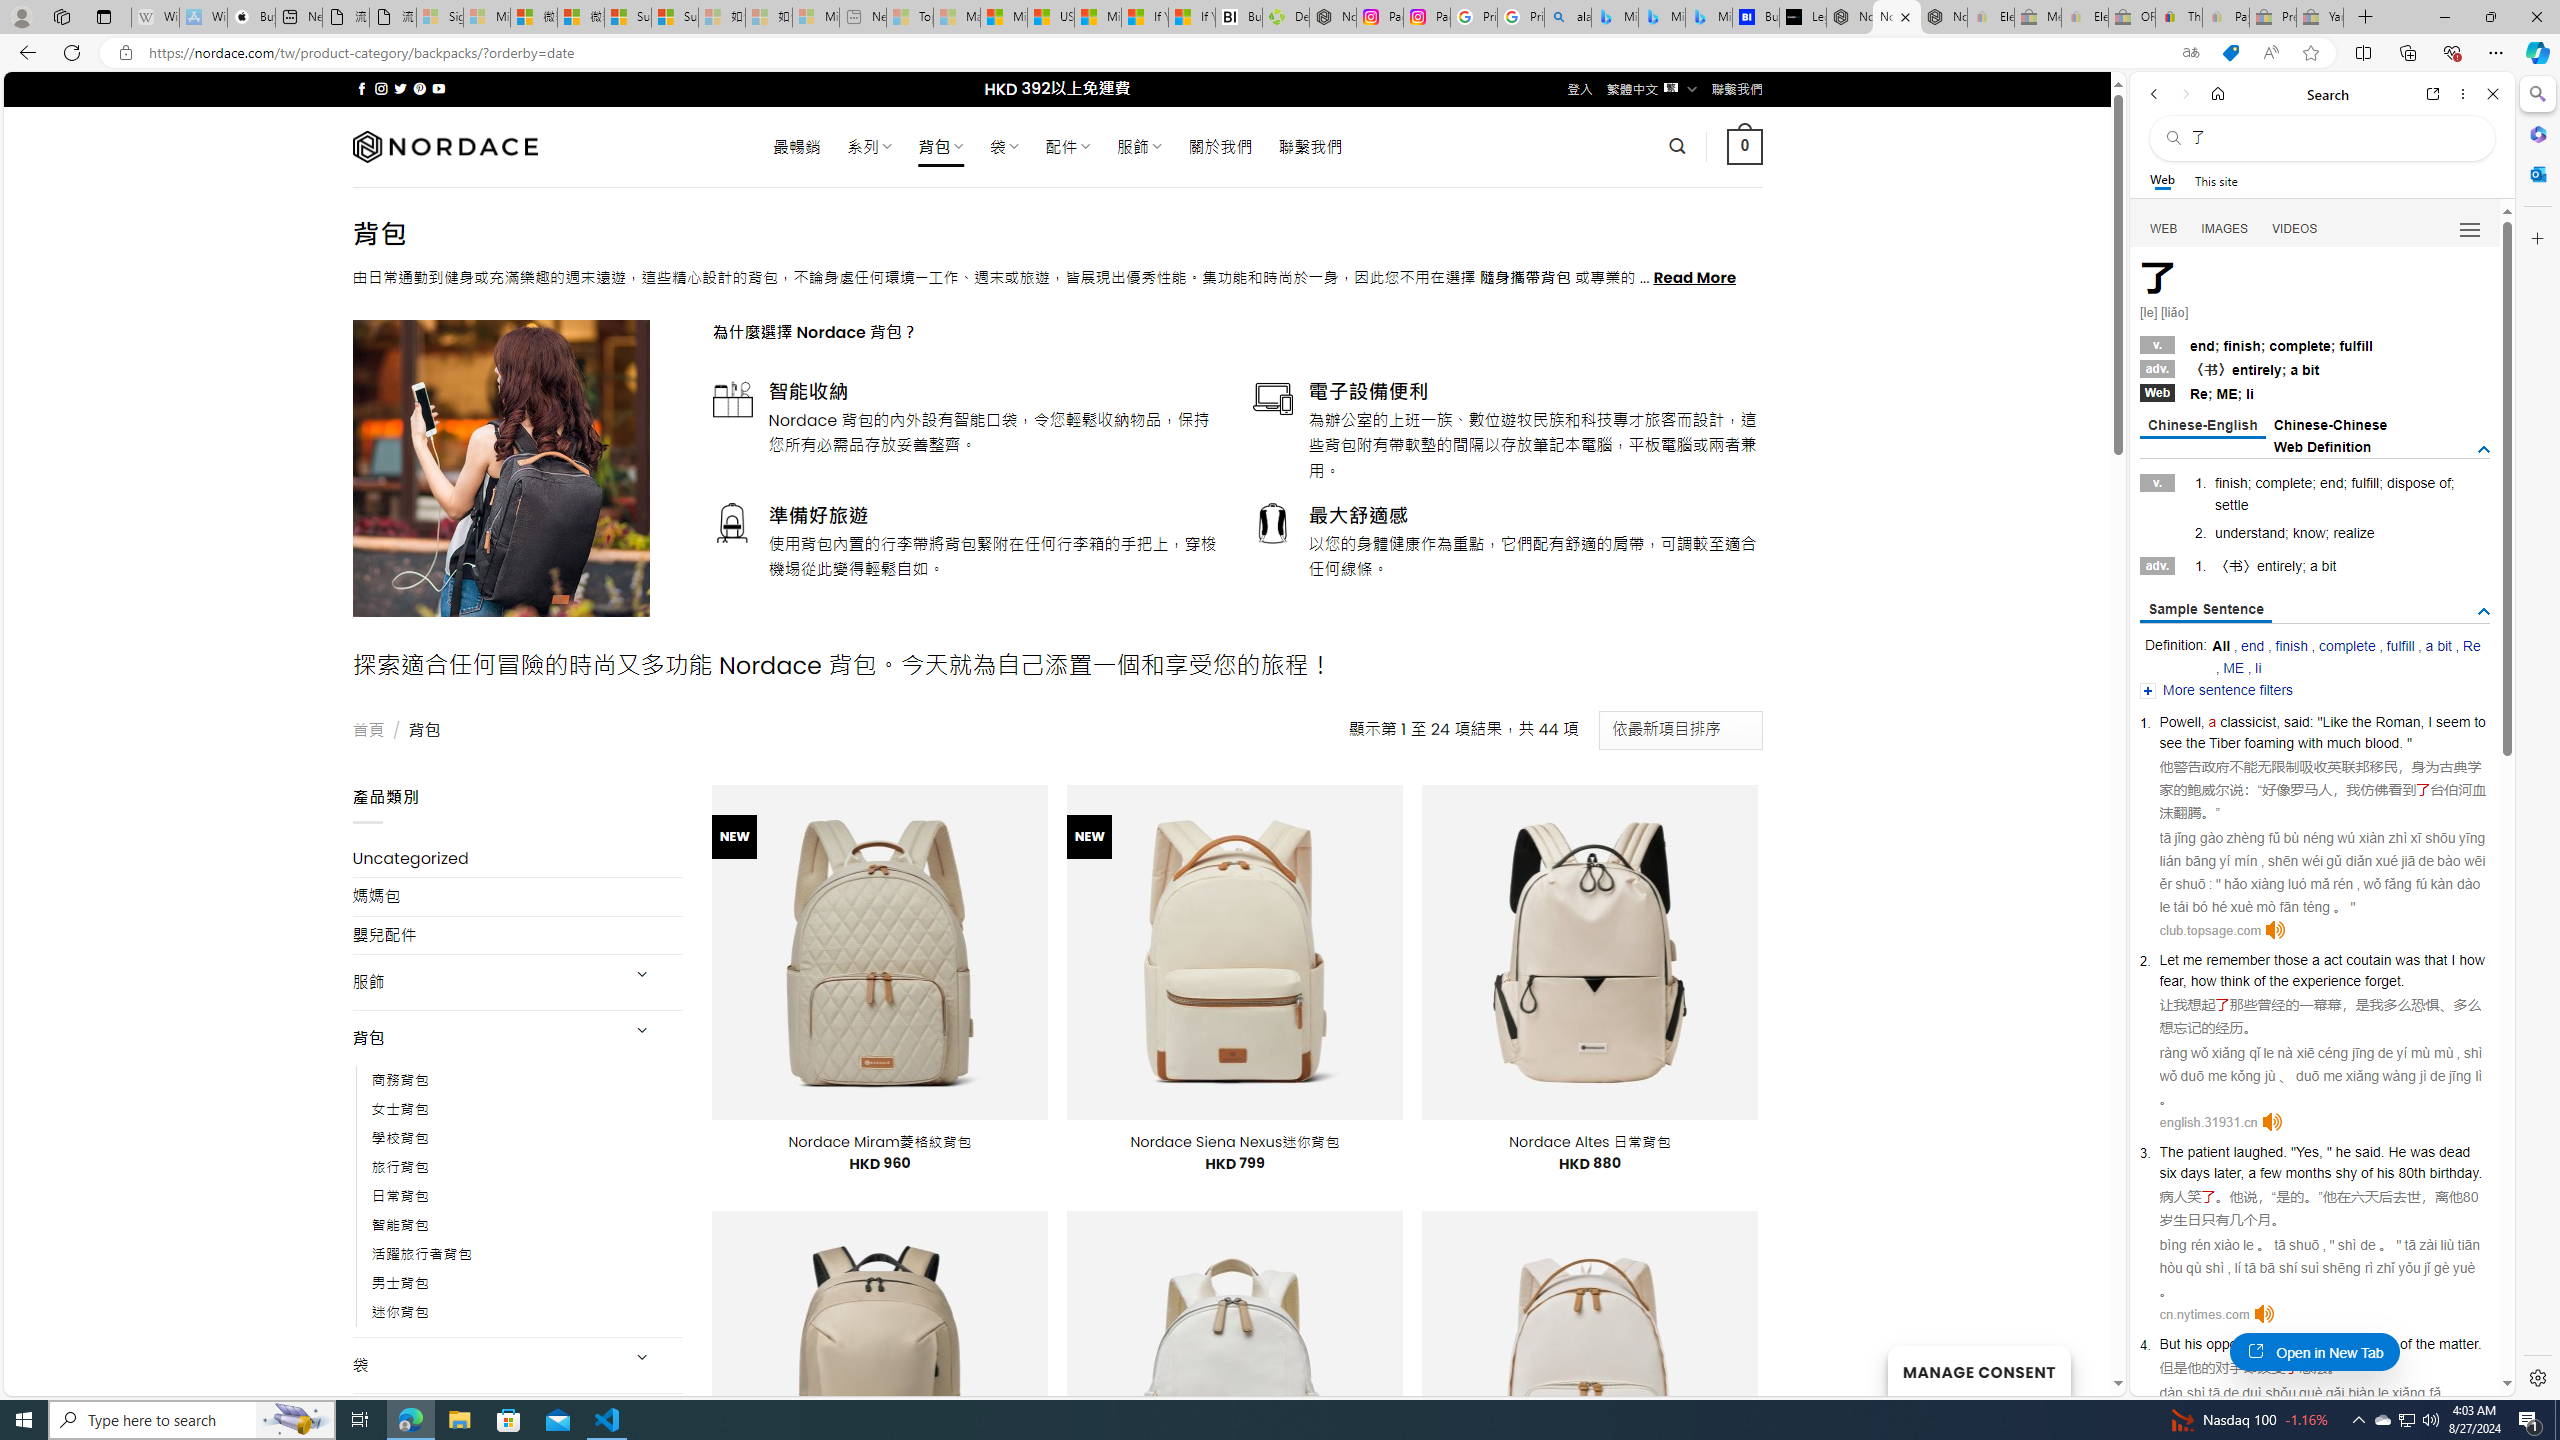 The image size is (2560, 1440). Describe the element at coordinates (956, 17) in the screenshot. I see `Marine life - MSN - Sleeping` at that location.